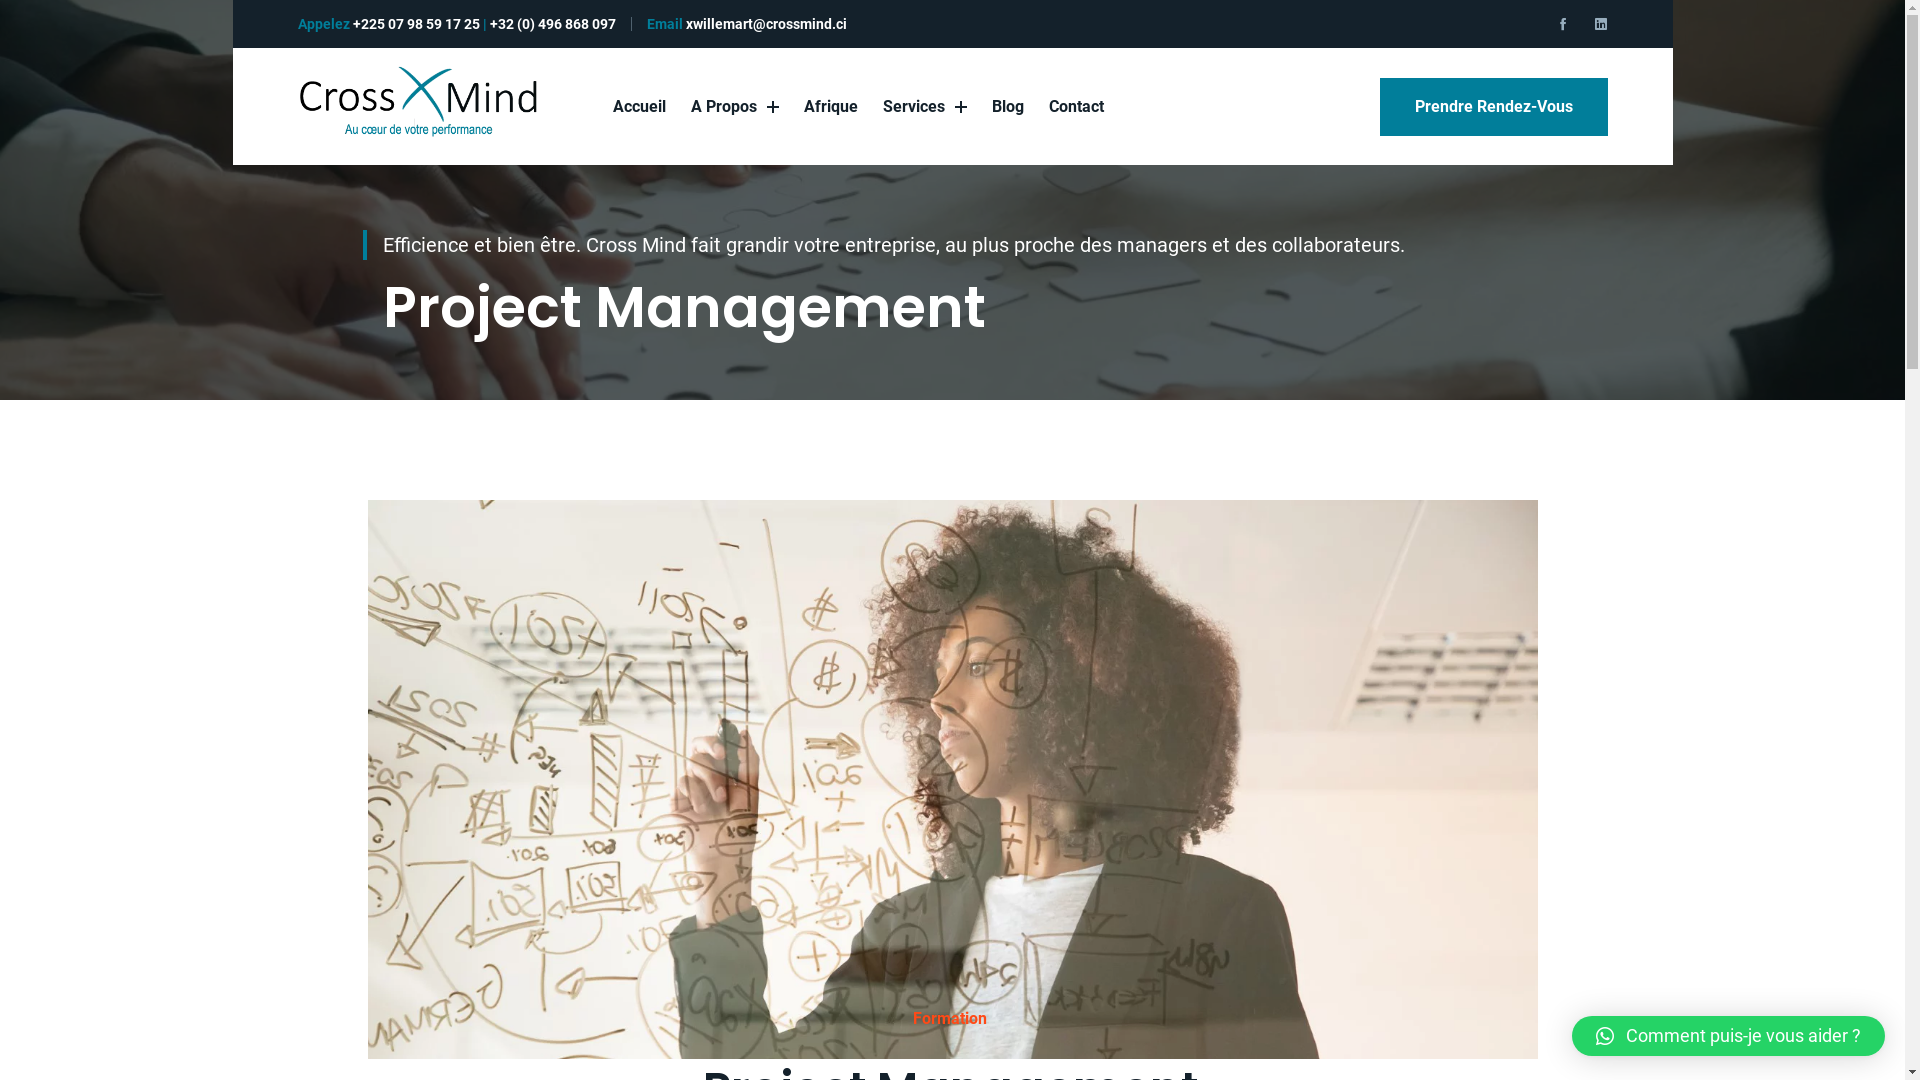 The height and width of the screenshot is (1080, 1920). Describe the element at coordinates (831, 106) in the screenshot. I see `Afrique` at that location.